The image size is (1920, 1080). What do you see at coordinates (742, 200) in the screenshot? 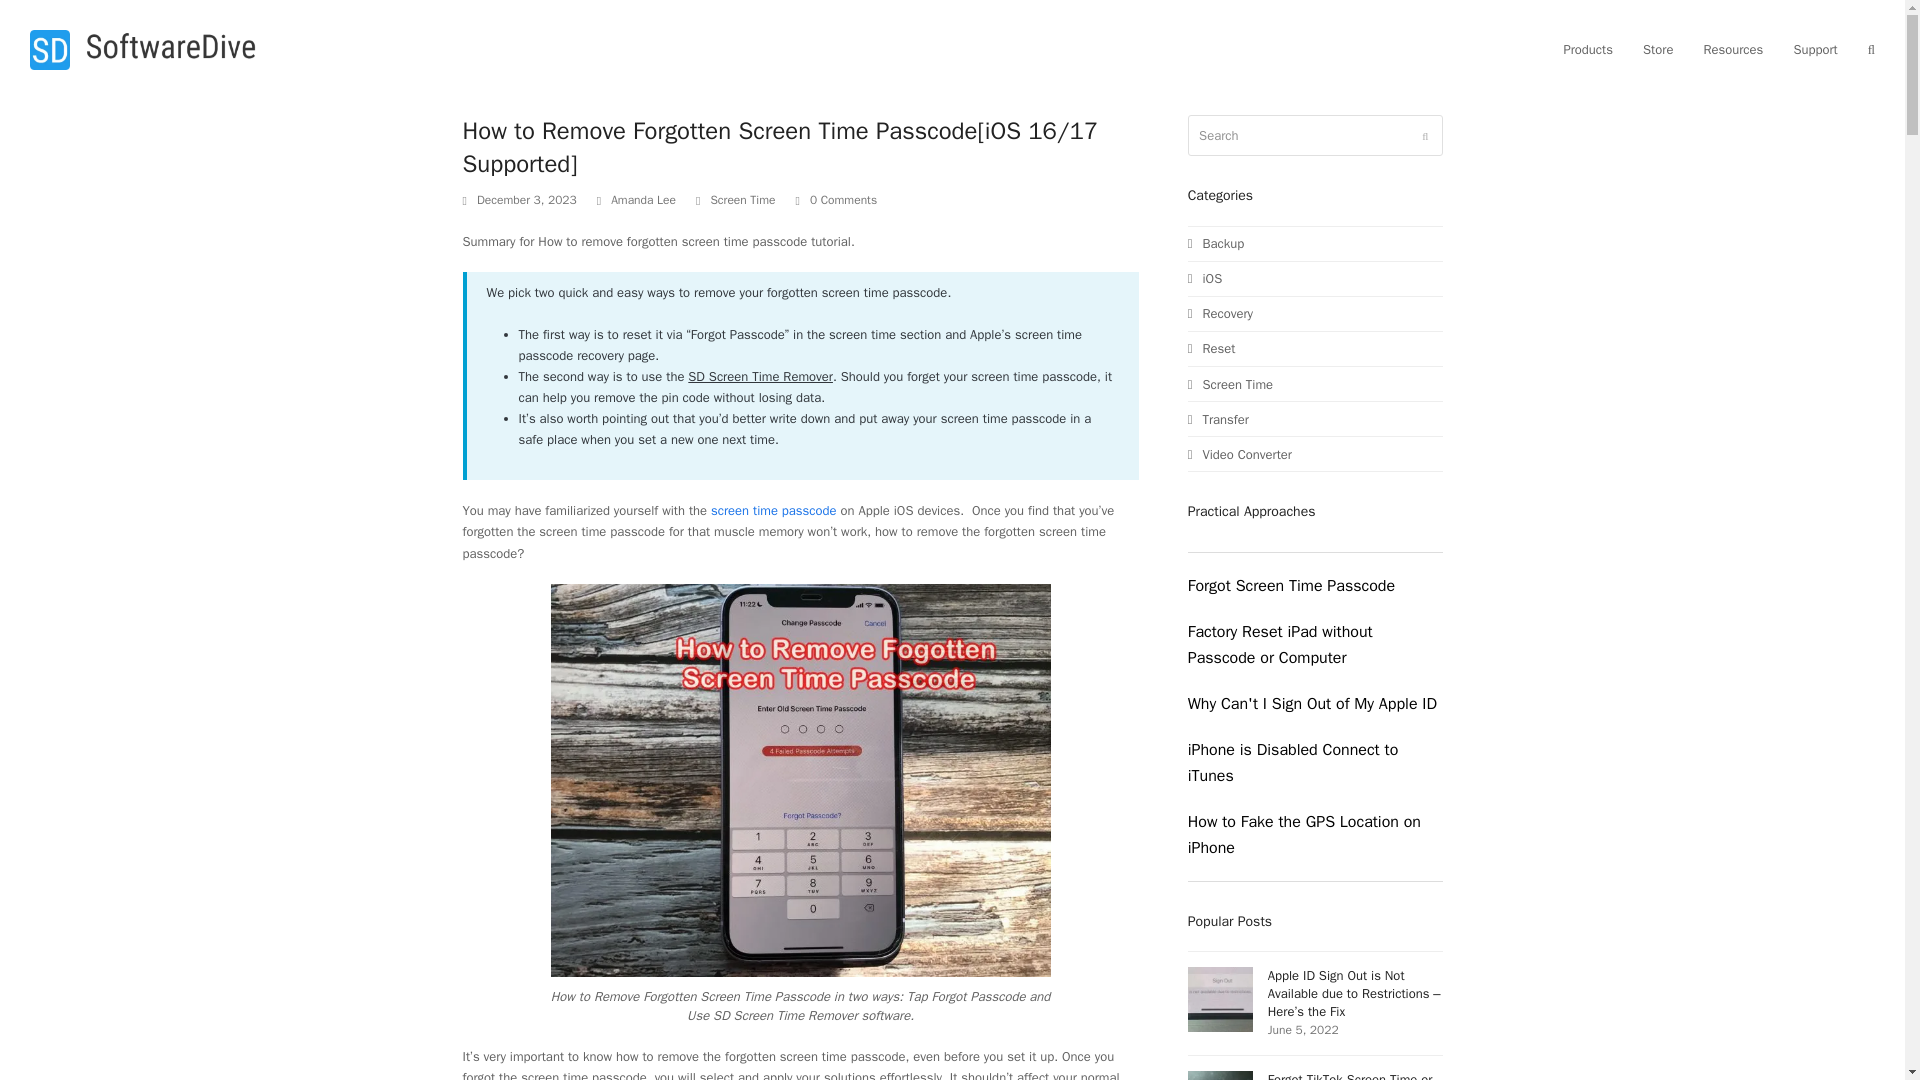
I see `Screen Time` at bounding box center [742, 200].